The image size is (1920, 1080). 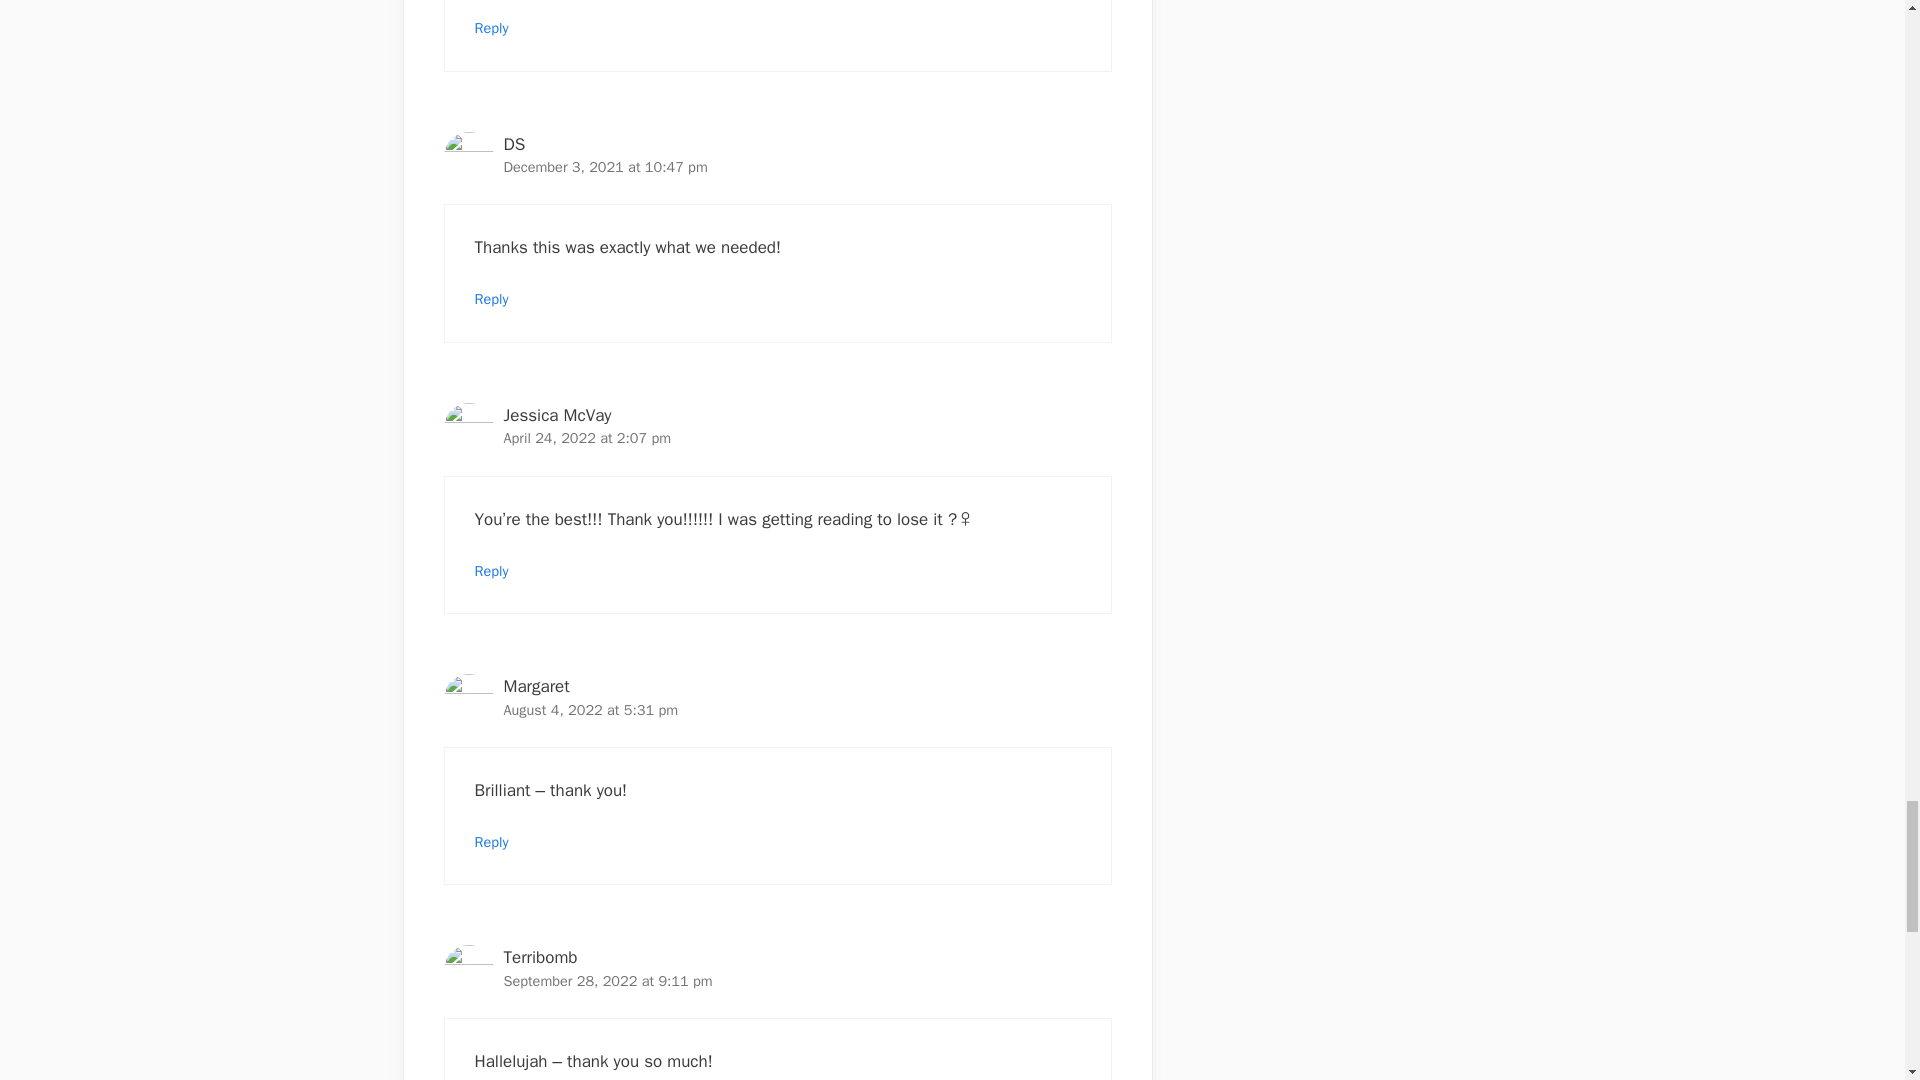 What do you see at coordinates (491, 28) in the screenshot?
I see `Reply` at bounding box center [491, 28].